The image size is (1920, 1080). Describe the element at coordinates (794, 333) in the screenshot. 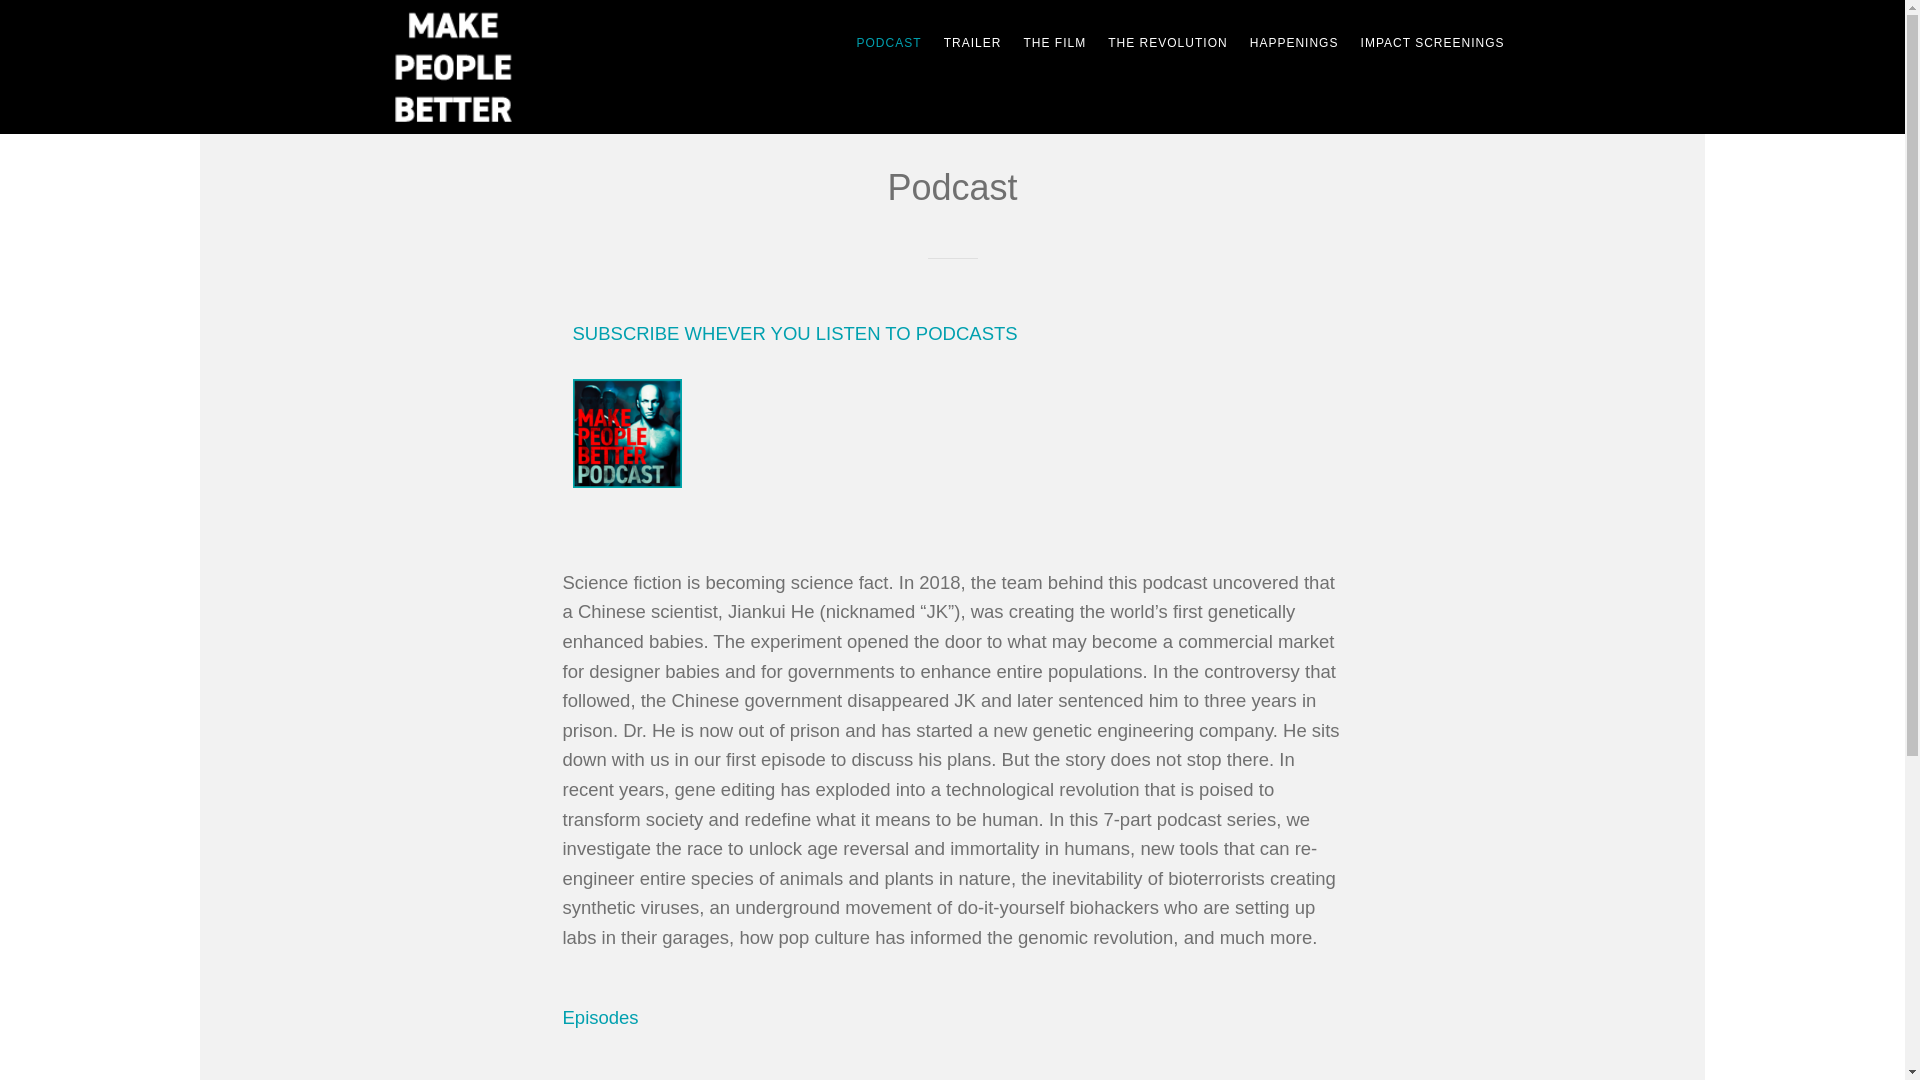

I see `SUBSCRIBE WHEVER YOU LISTEN TO PODCASTS` at that location.